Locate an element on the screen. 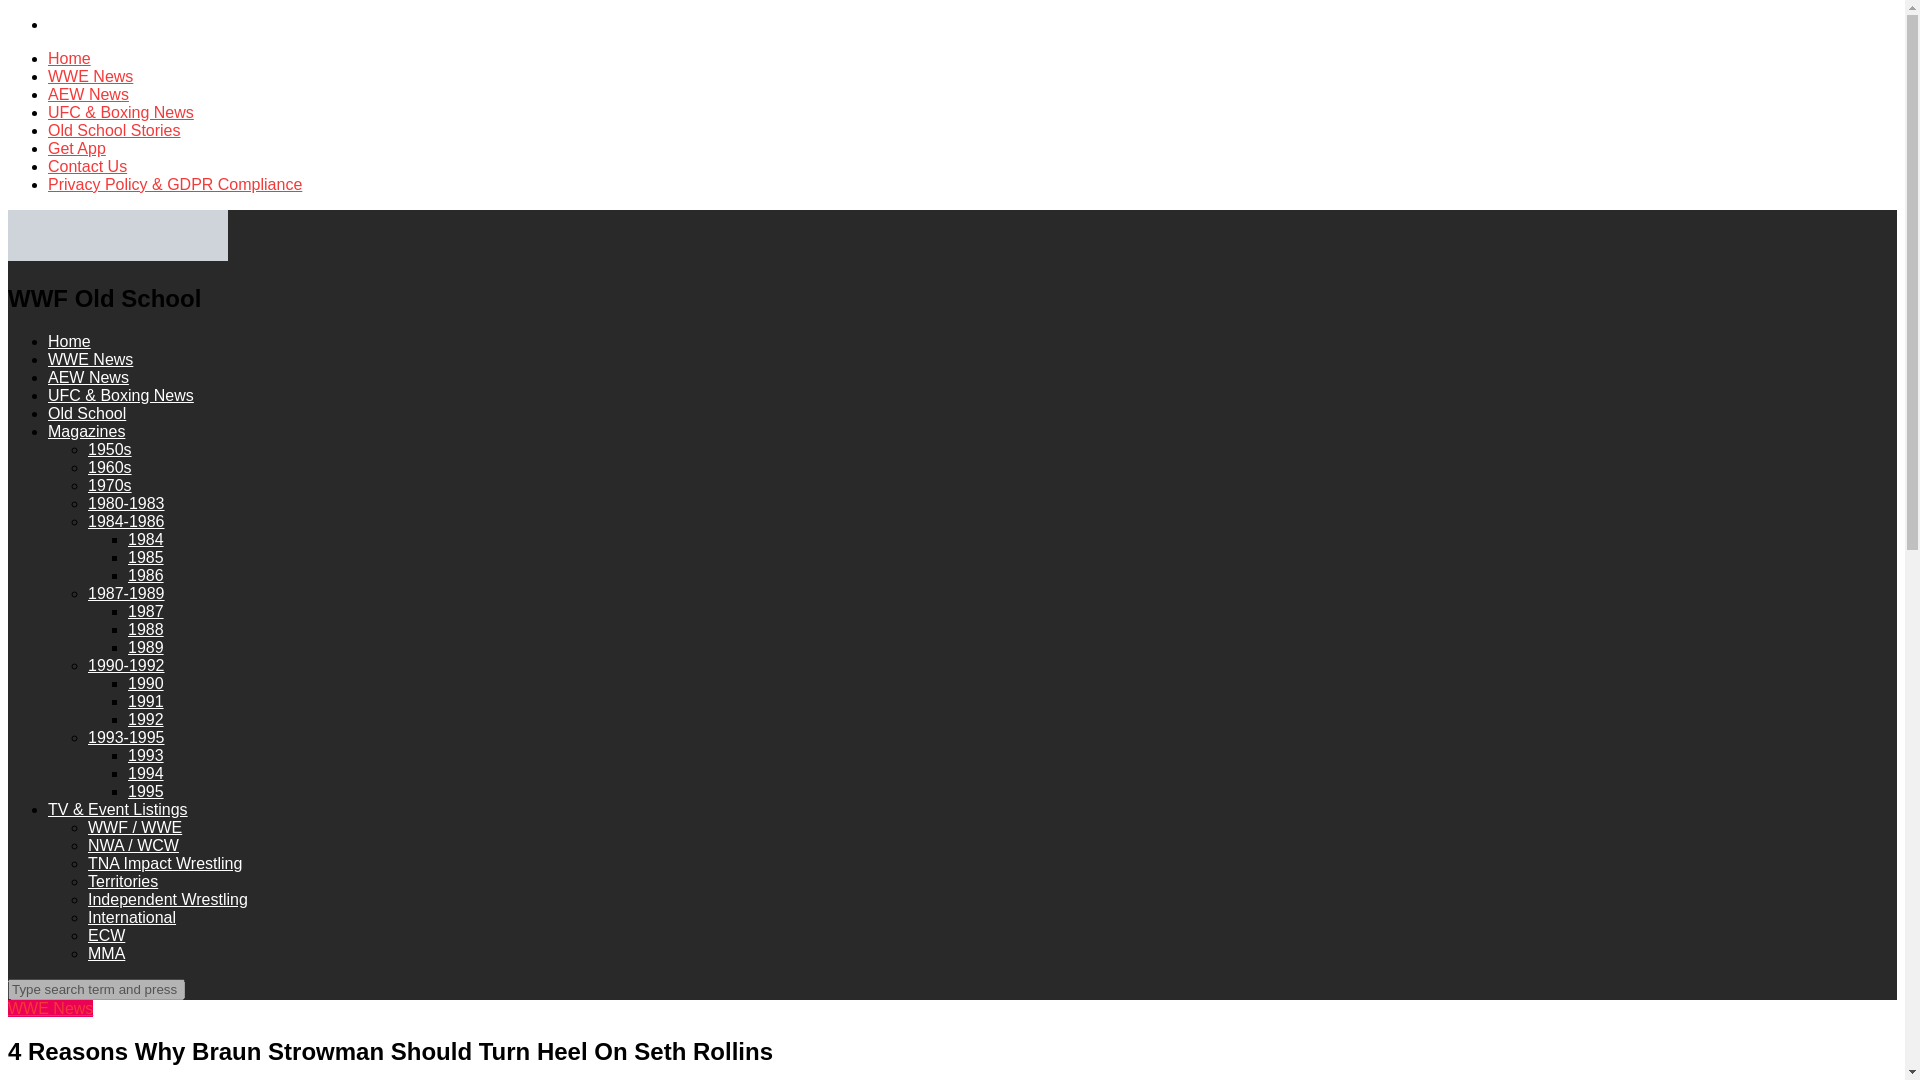  1984-1986 is located at coordinates (126, 522).